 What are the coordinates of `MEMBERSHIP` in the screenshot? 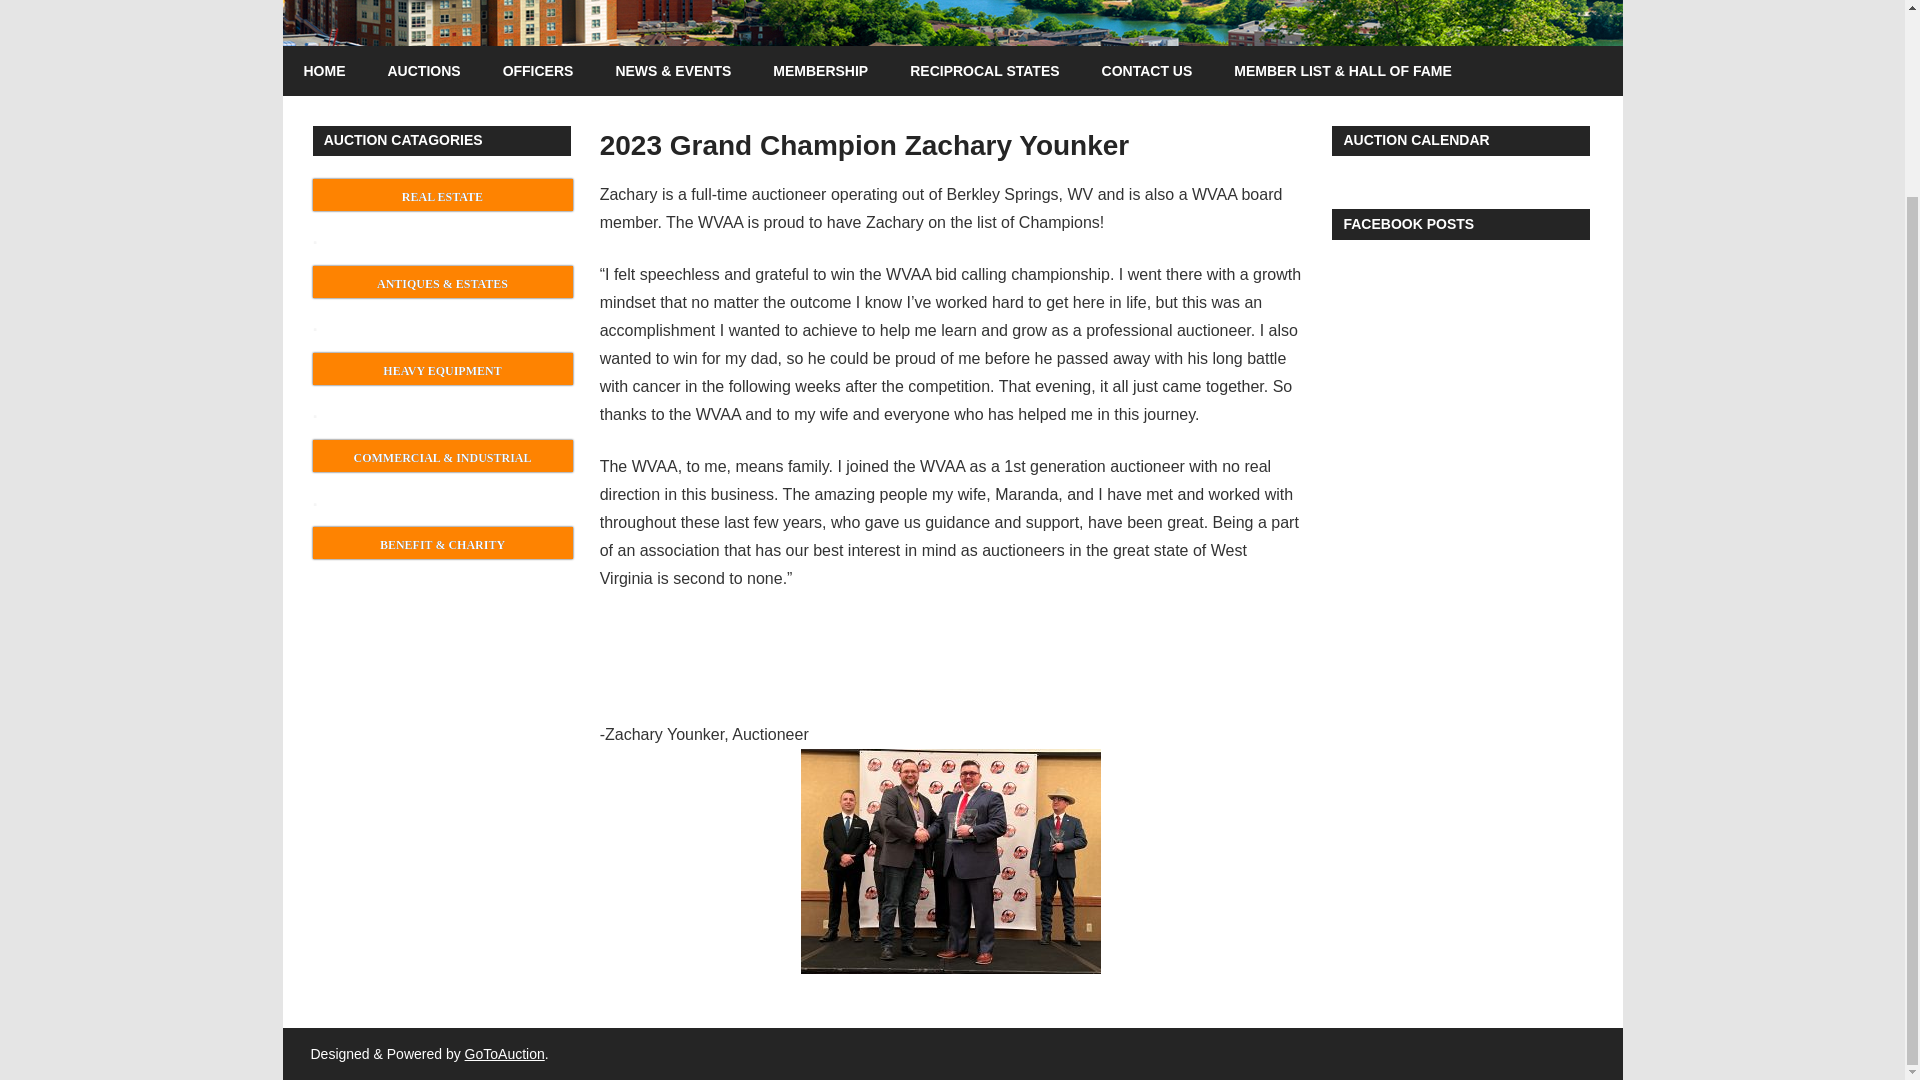 It's located at (820, 71).